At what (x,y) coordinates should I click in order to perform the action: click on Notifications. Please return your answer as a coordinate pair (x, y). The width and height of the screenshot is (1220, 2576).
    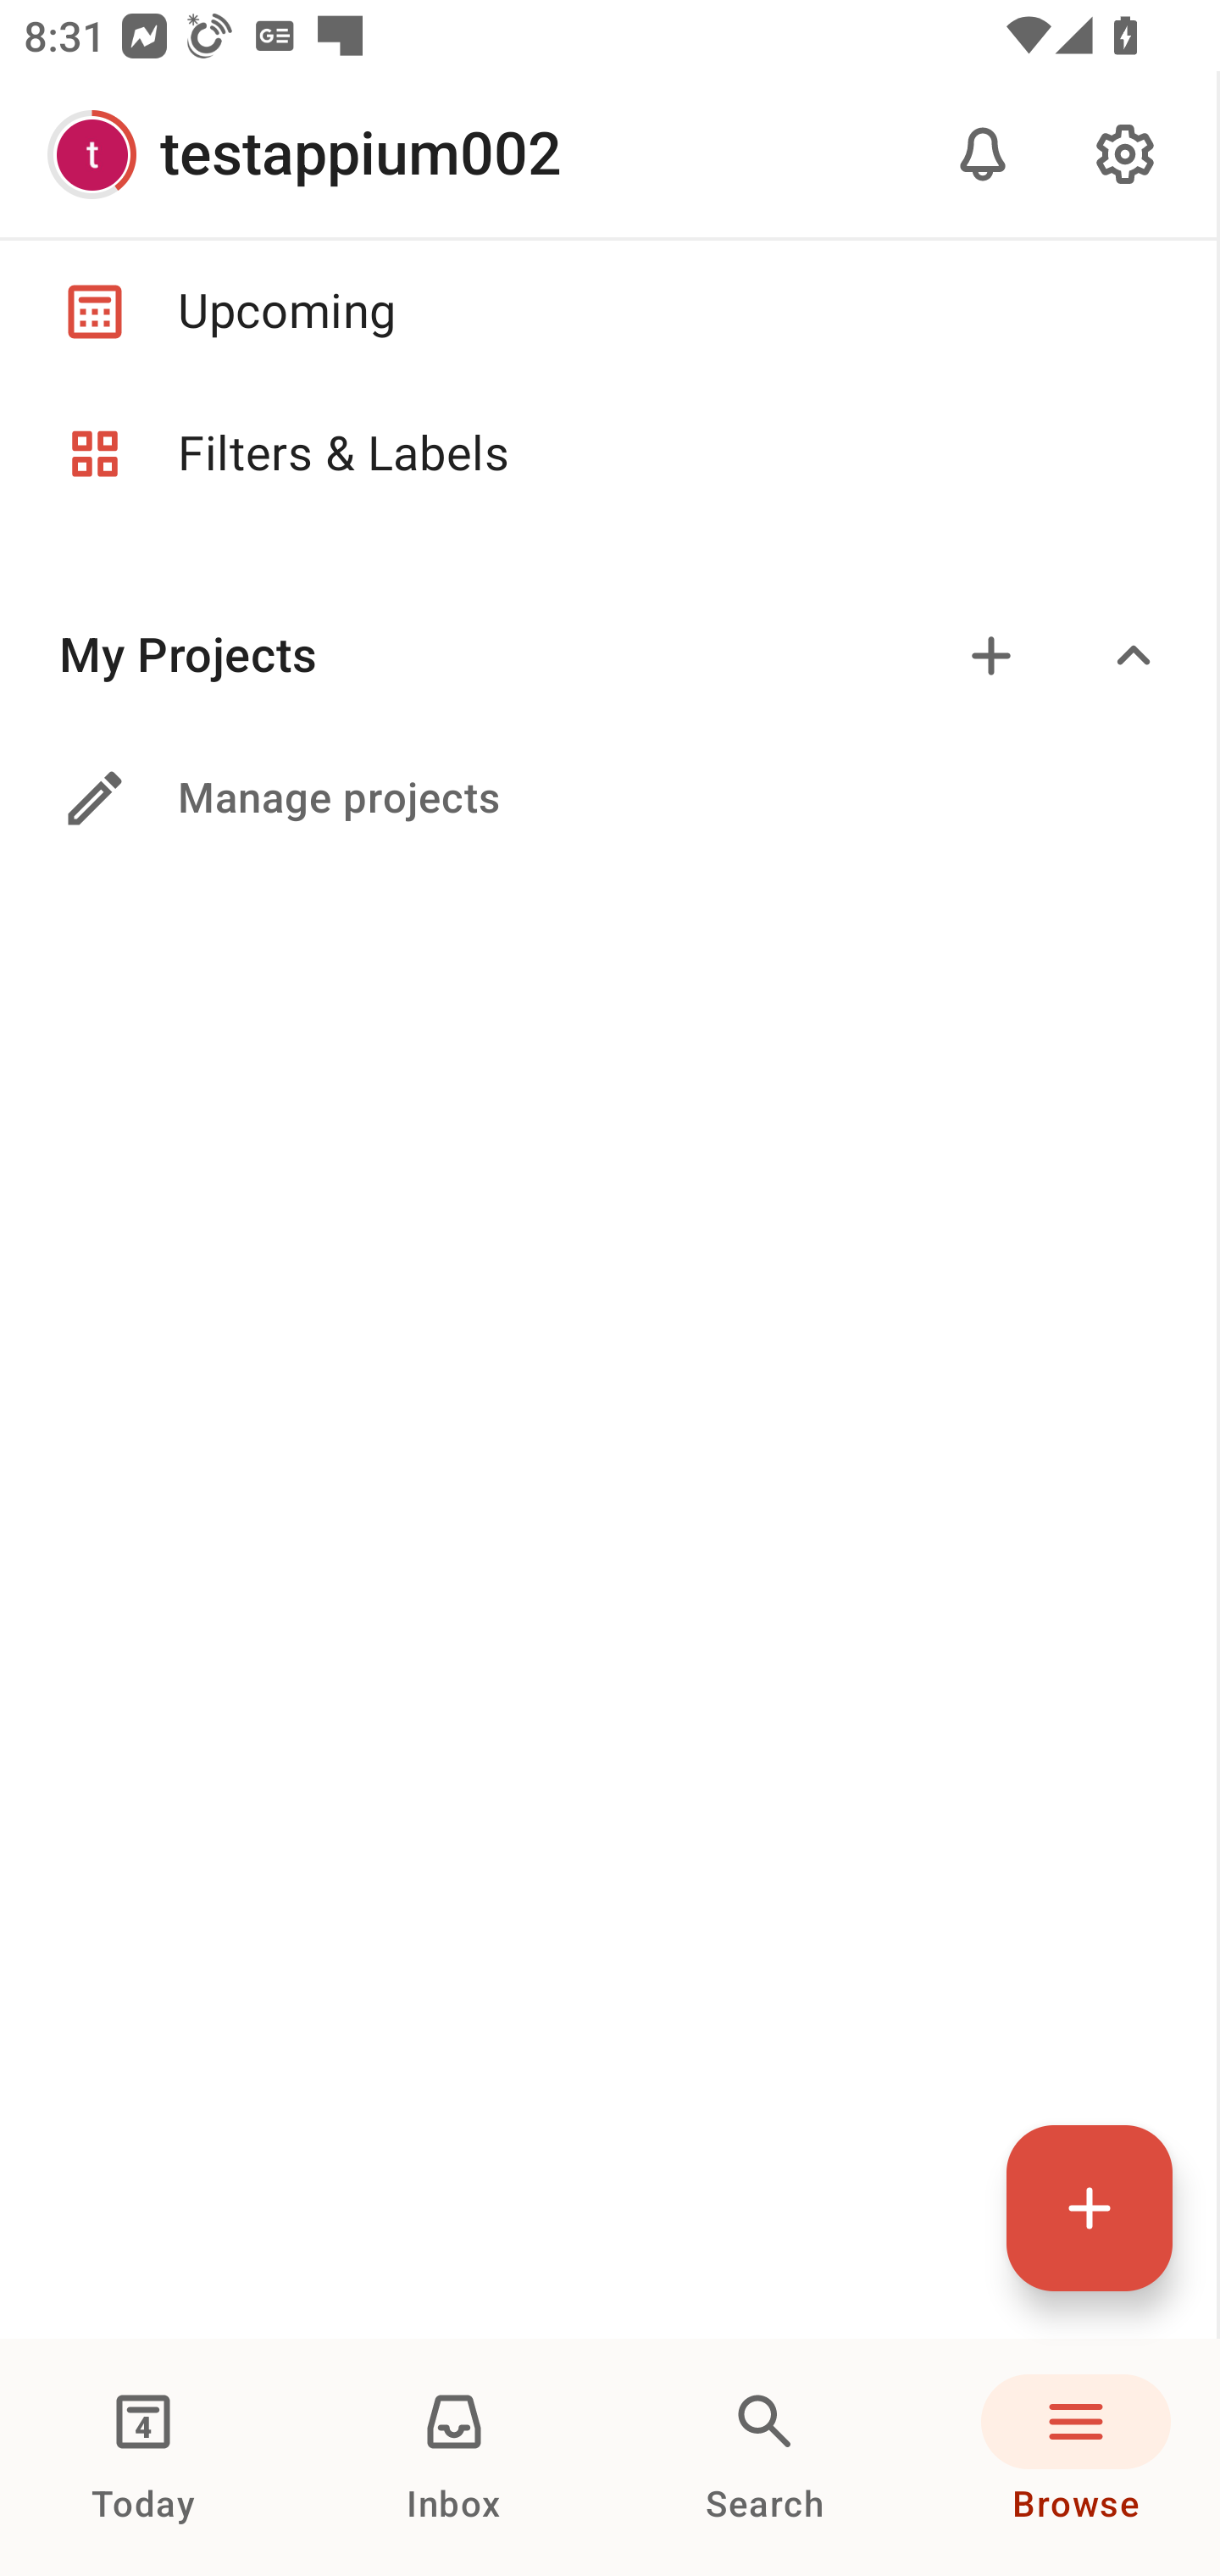
    Looking at the image, I should click on (983, 154).